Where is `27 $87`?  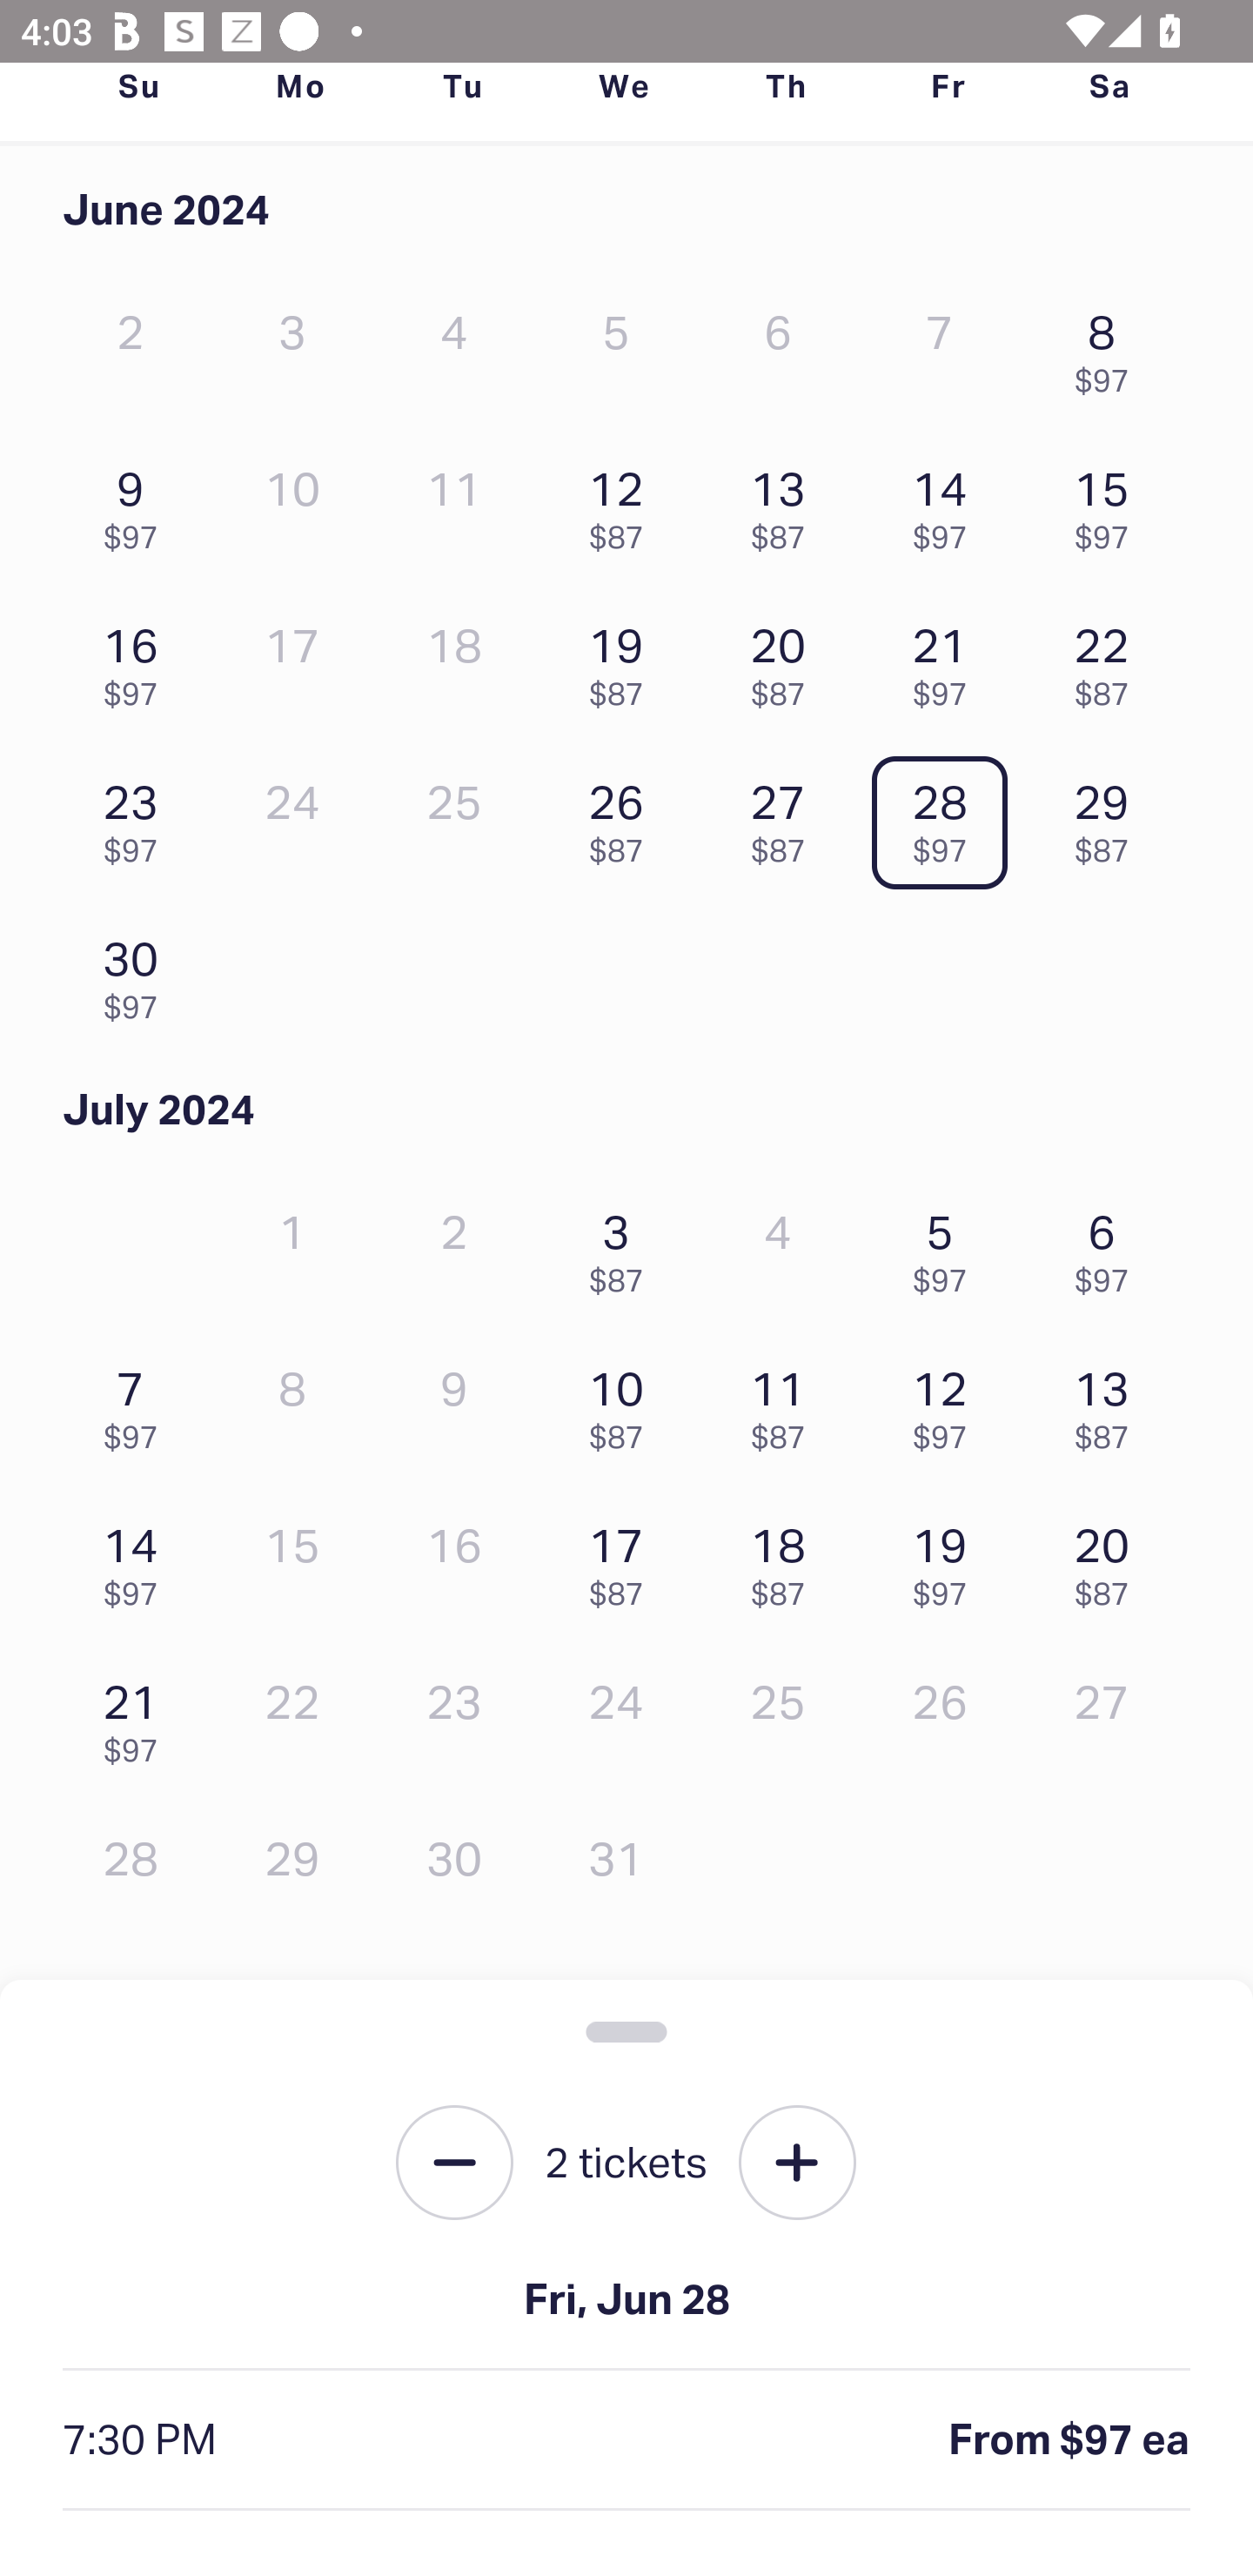 27 $87 is located at coordinates (786, 816).